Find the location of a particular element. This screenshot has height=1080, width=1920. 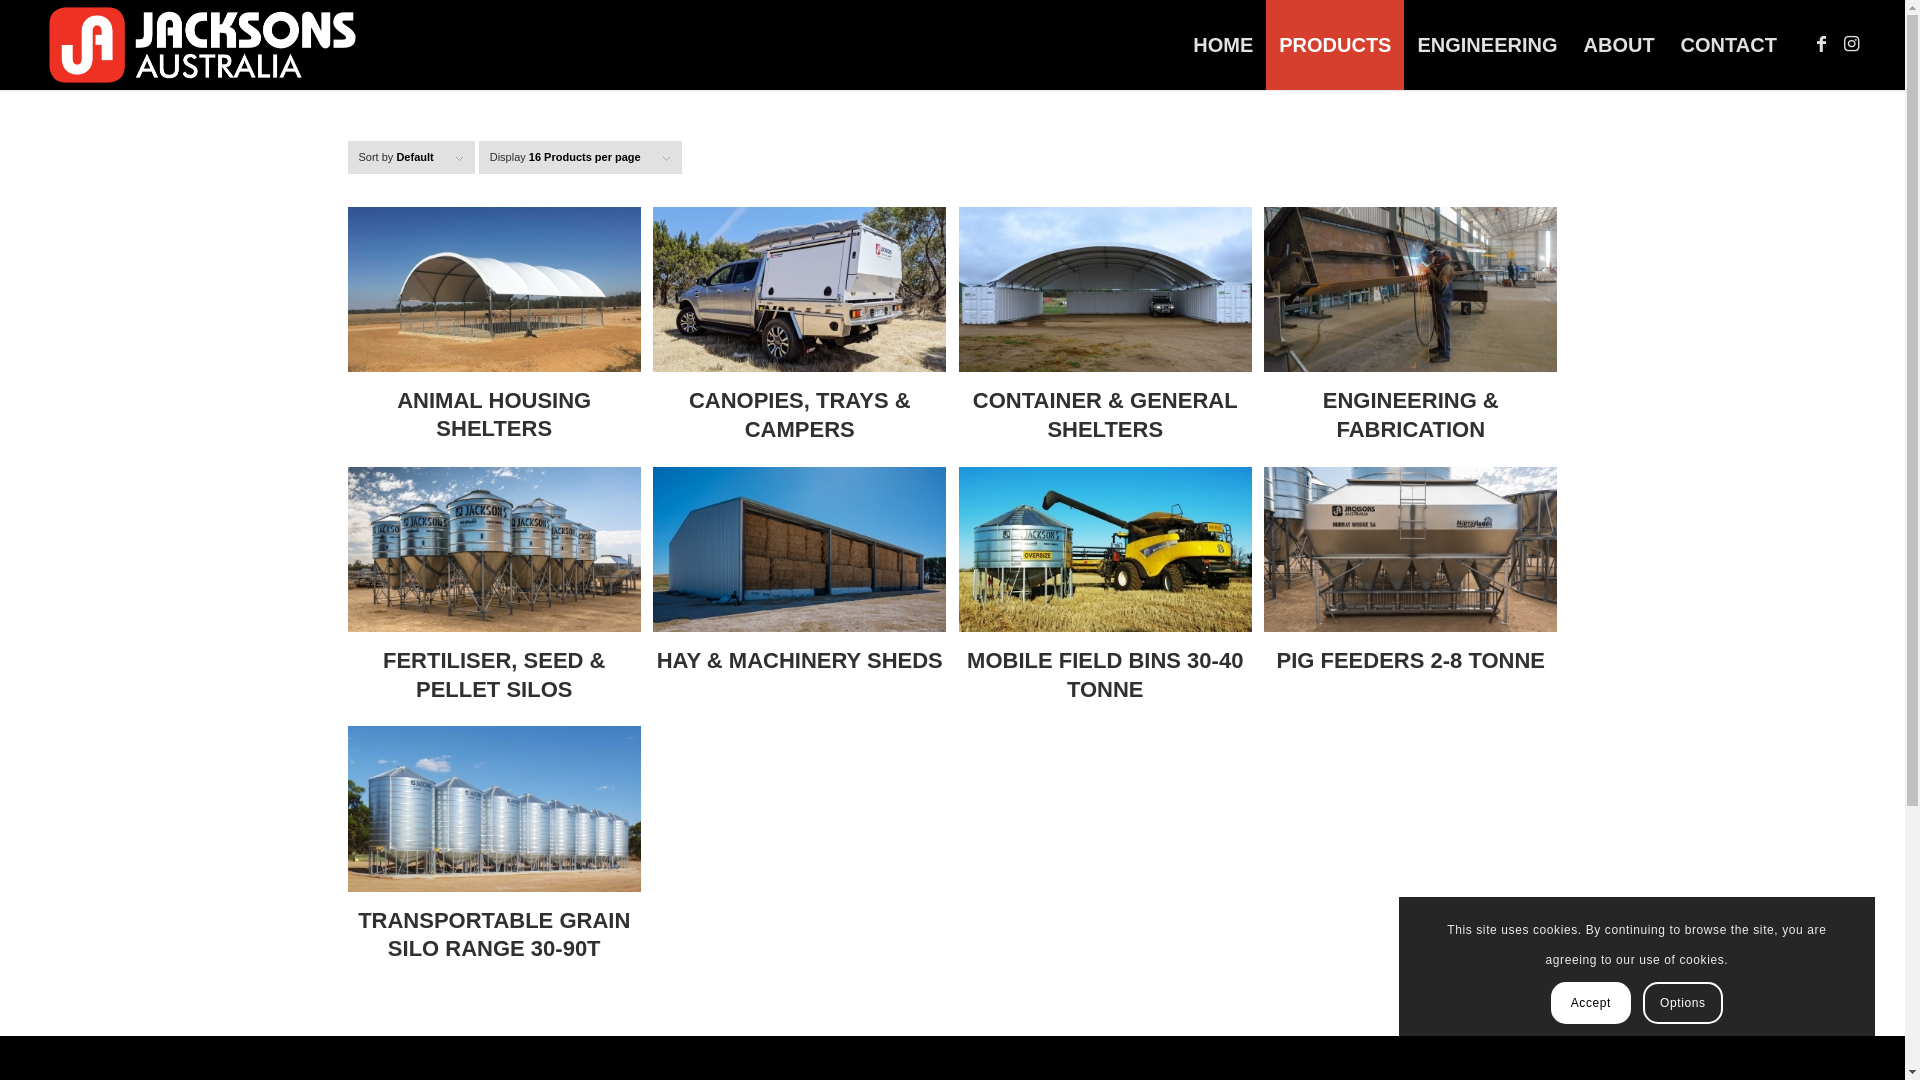

CONTACT is located at coordinates (1729, 45).